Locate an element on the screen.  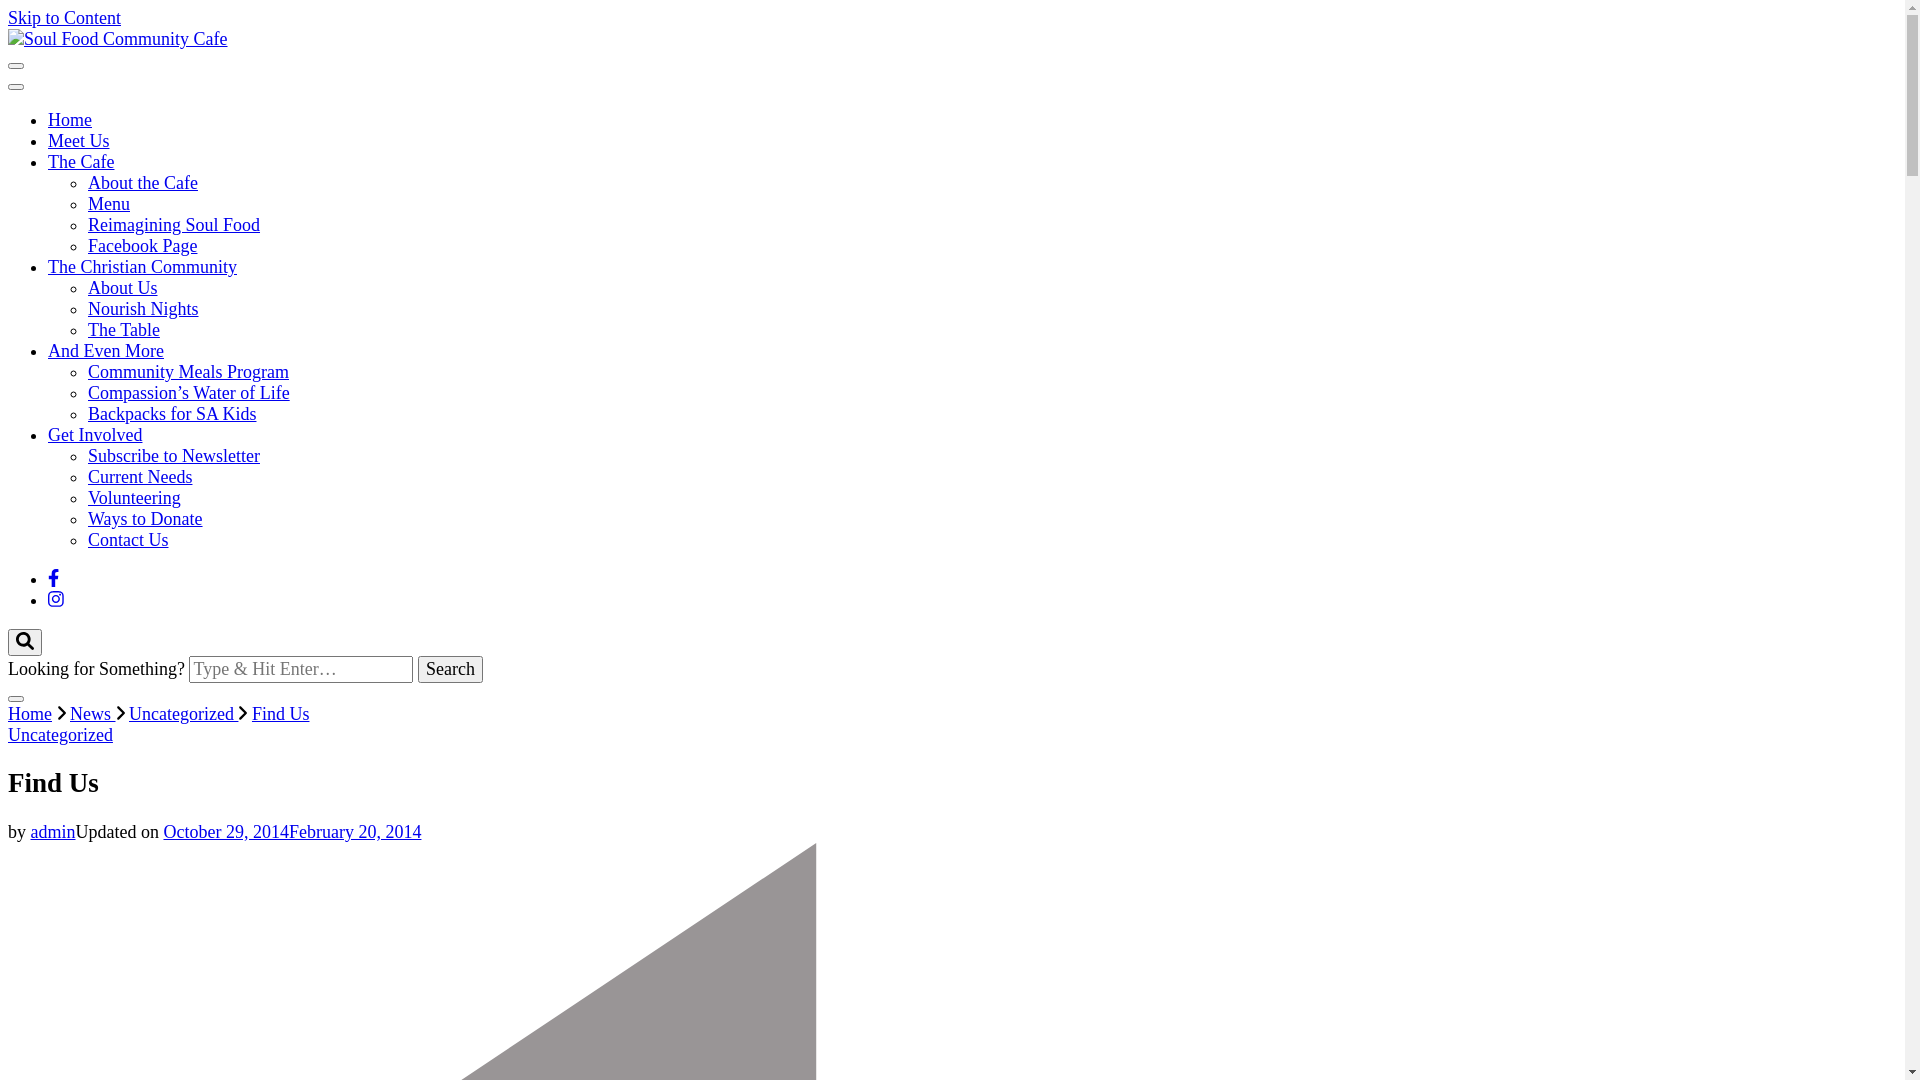
Uncategorized is located at coordinates (184, 714).